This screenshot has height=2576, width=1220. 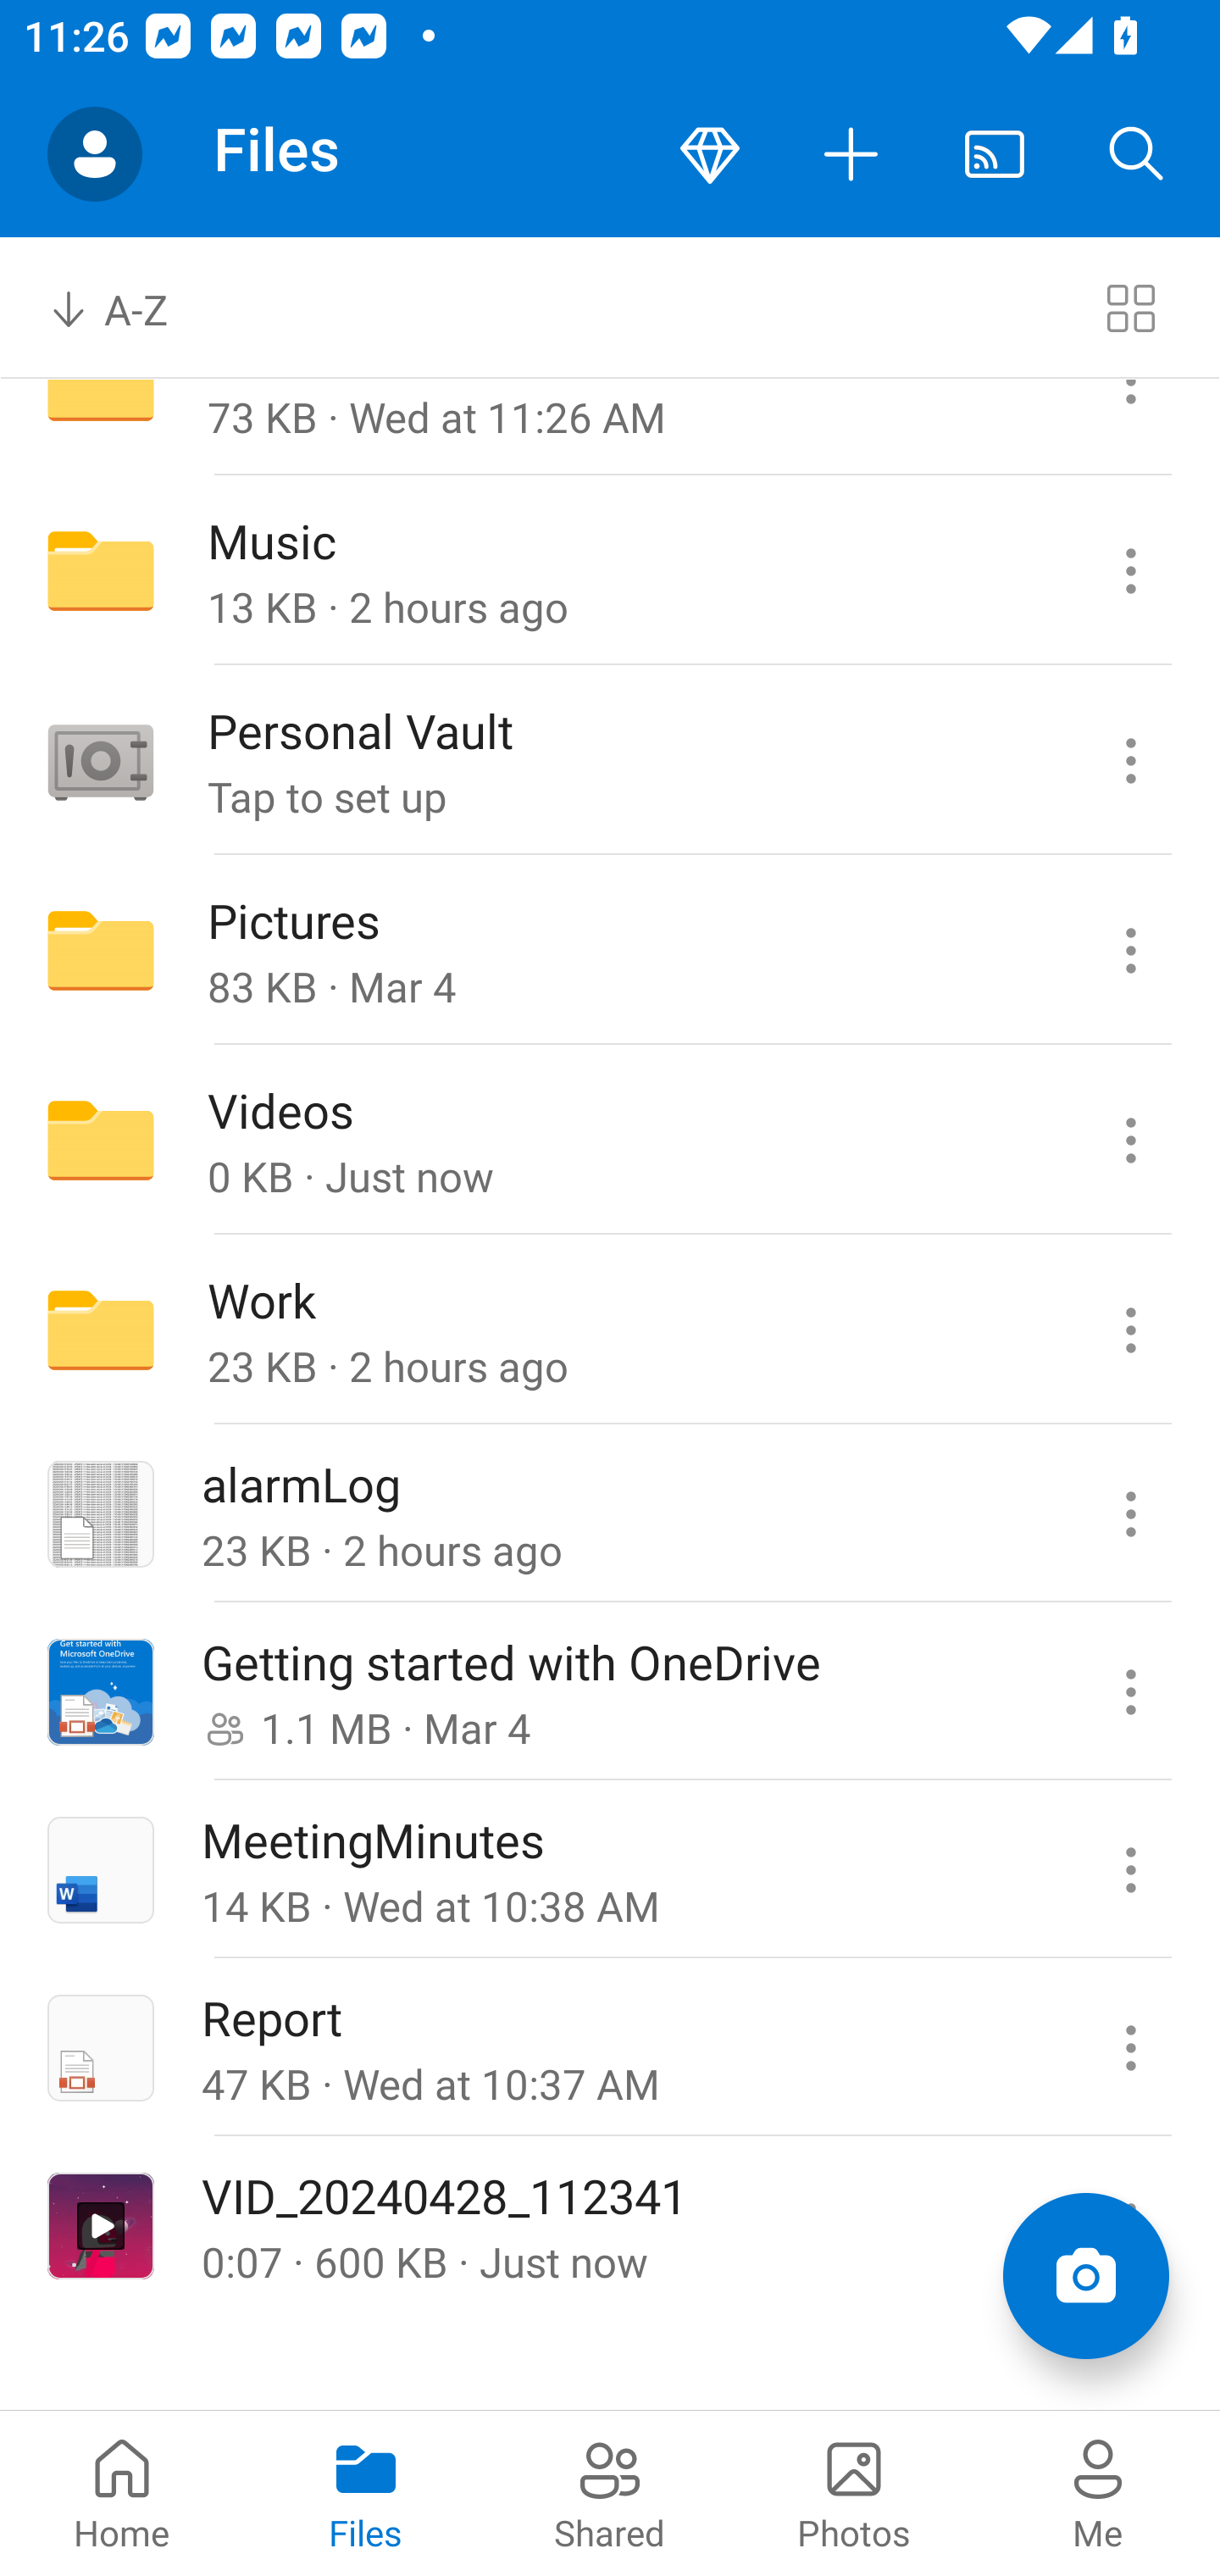 What do you see at coordinates (610, 1141) in the screenshot?
I see `Folder Videos 0 KB · Just now Videos commands` at bounding box center [610, 1141].